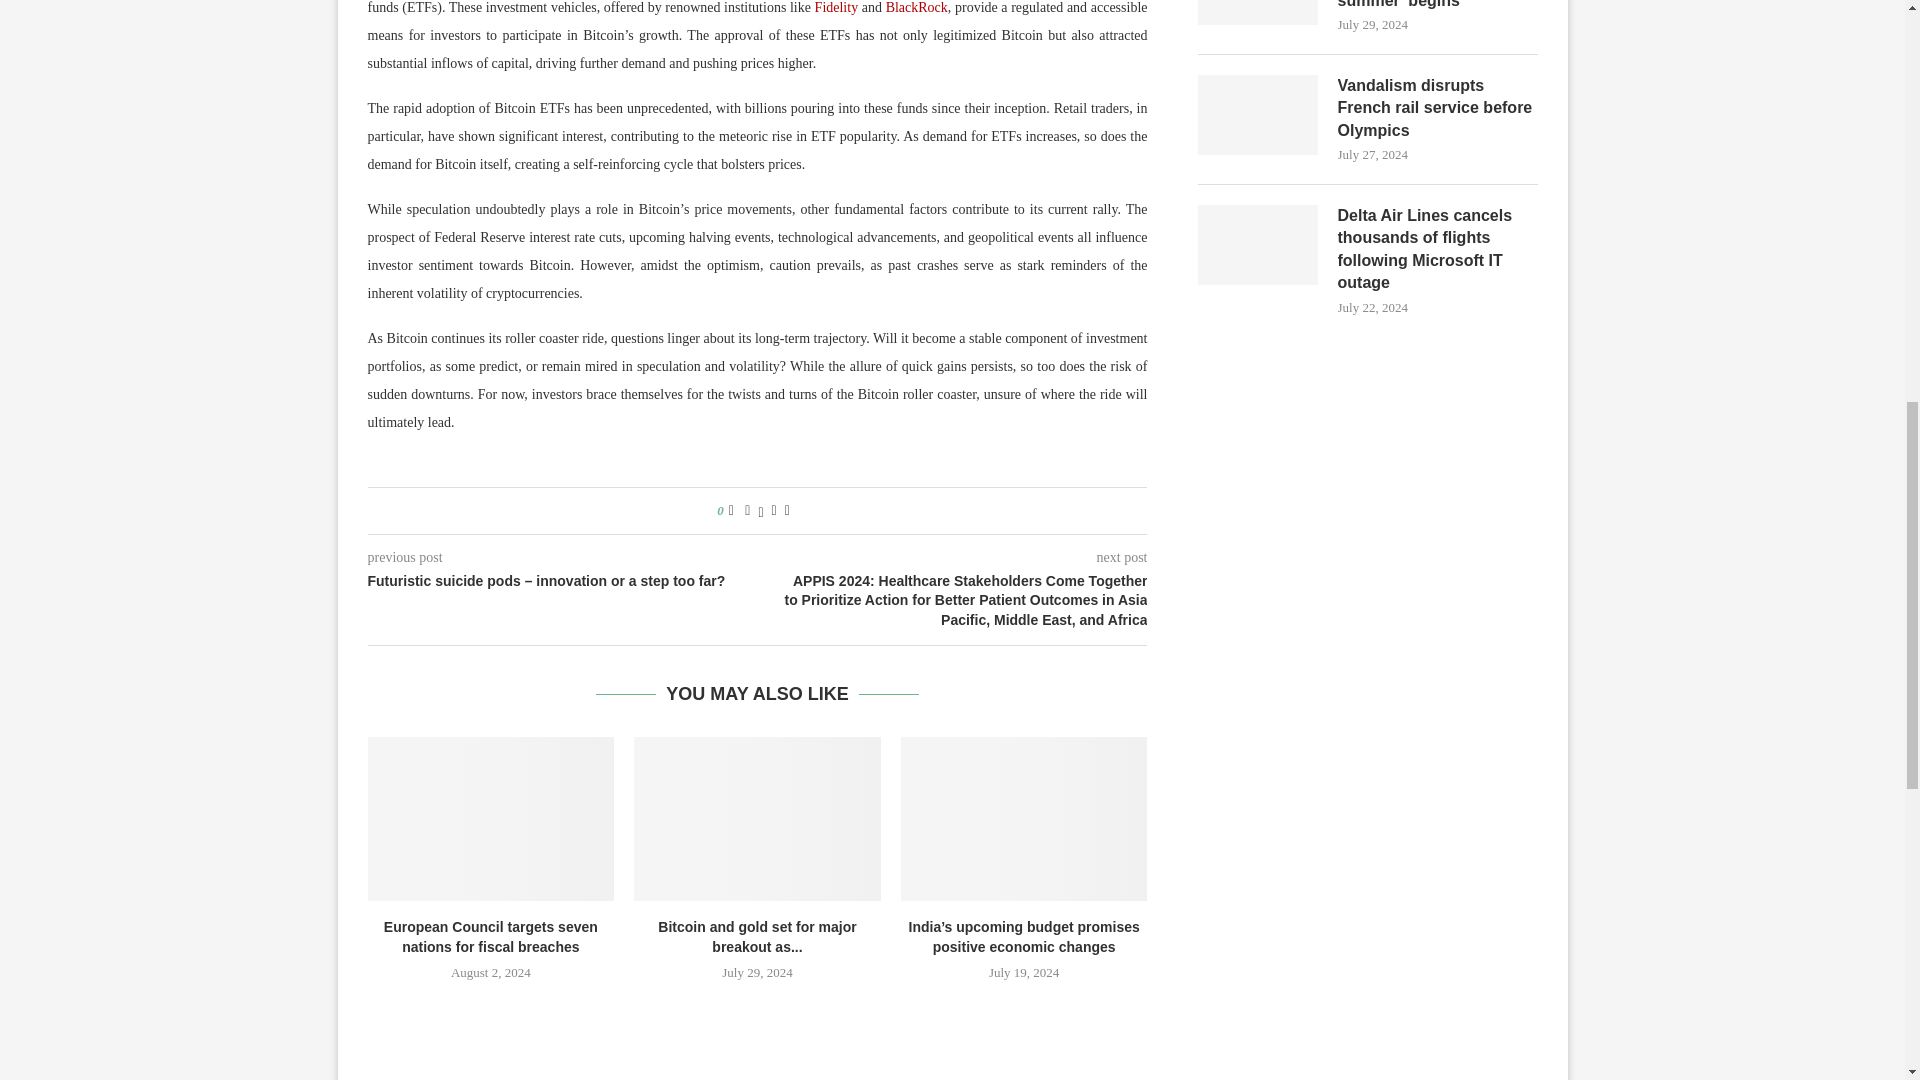  Describe the element at coordinates (757, 936) in the screenshot. I see `Bitcoin and gold set for major breakout as...` at that location.